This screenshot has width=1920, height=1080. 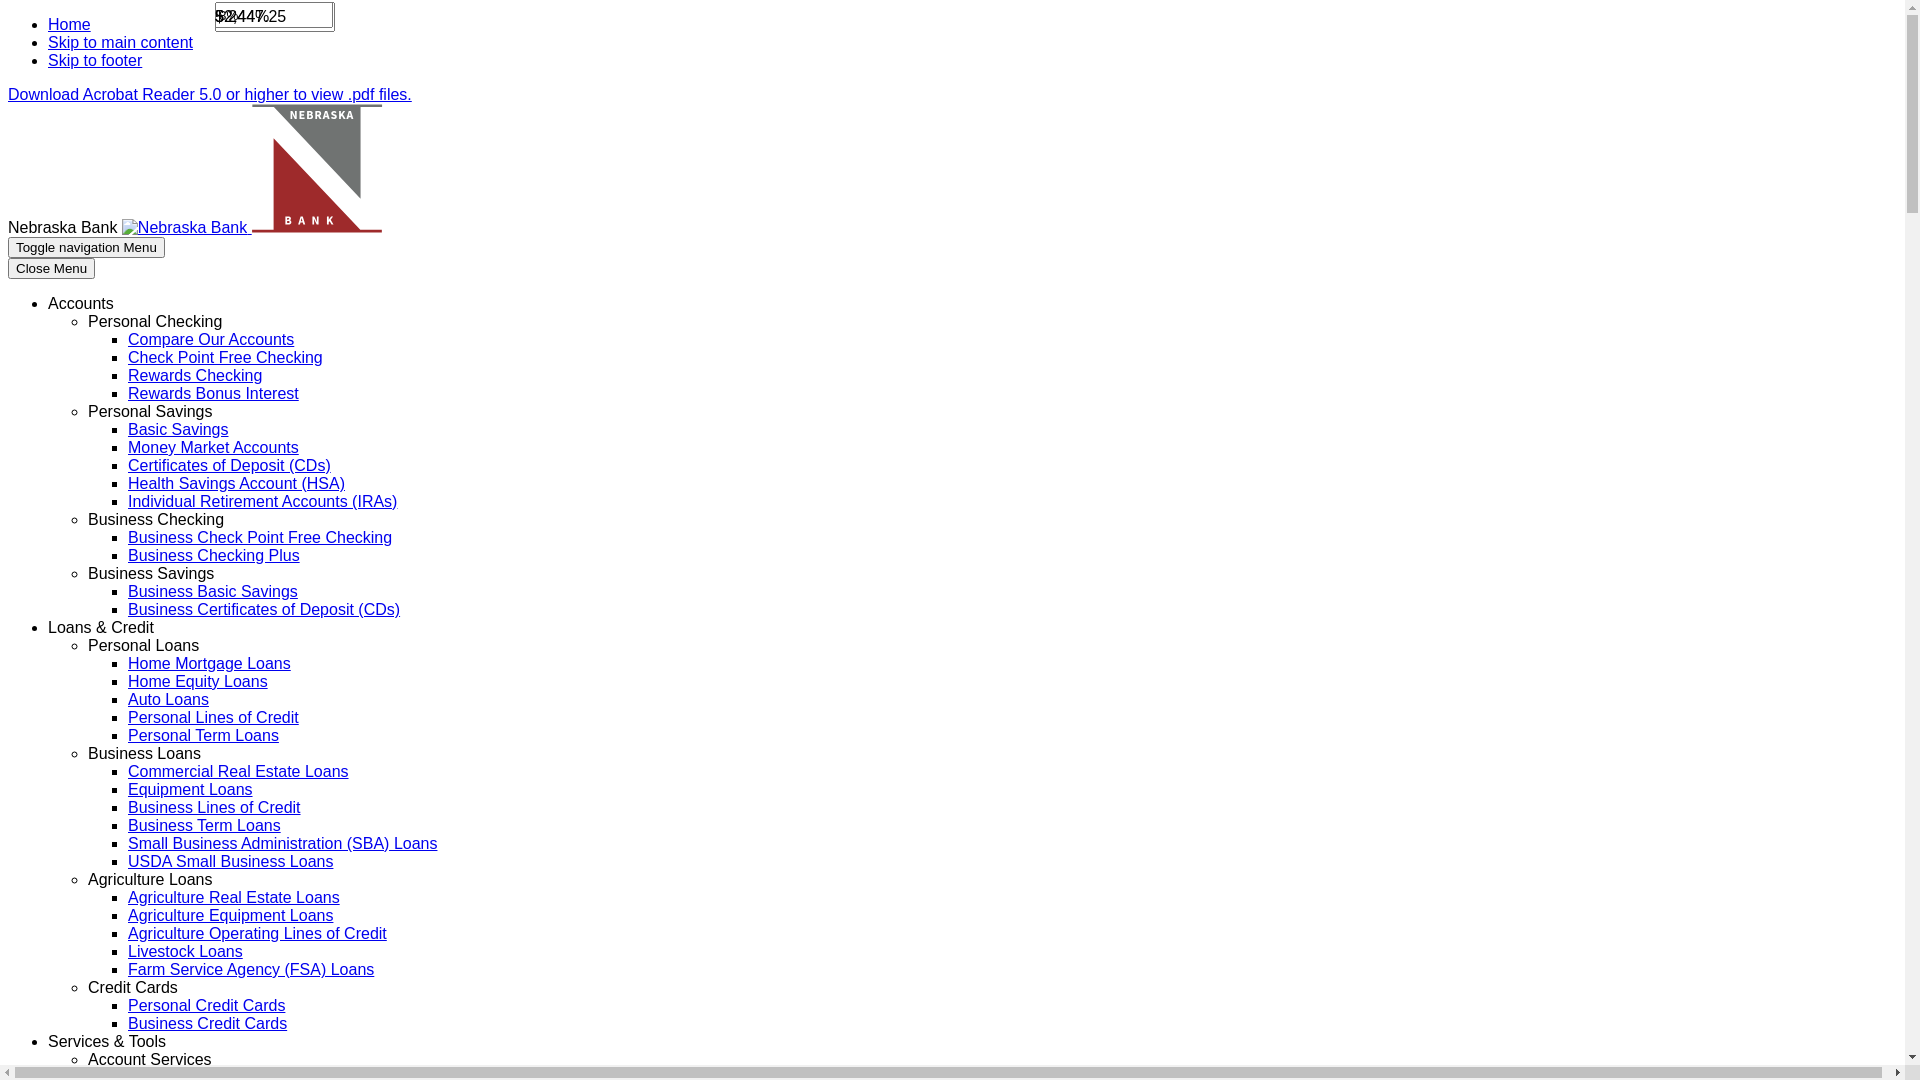 What do you see at coordinates (214, 556) in the screenshot?
I see `Business Checking Plus` at bounding box center [214, 556].